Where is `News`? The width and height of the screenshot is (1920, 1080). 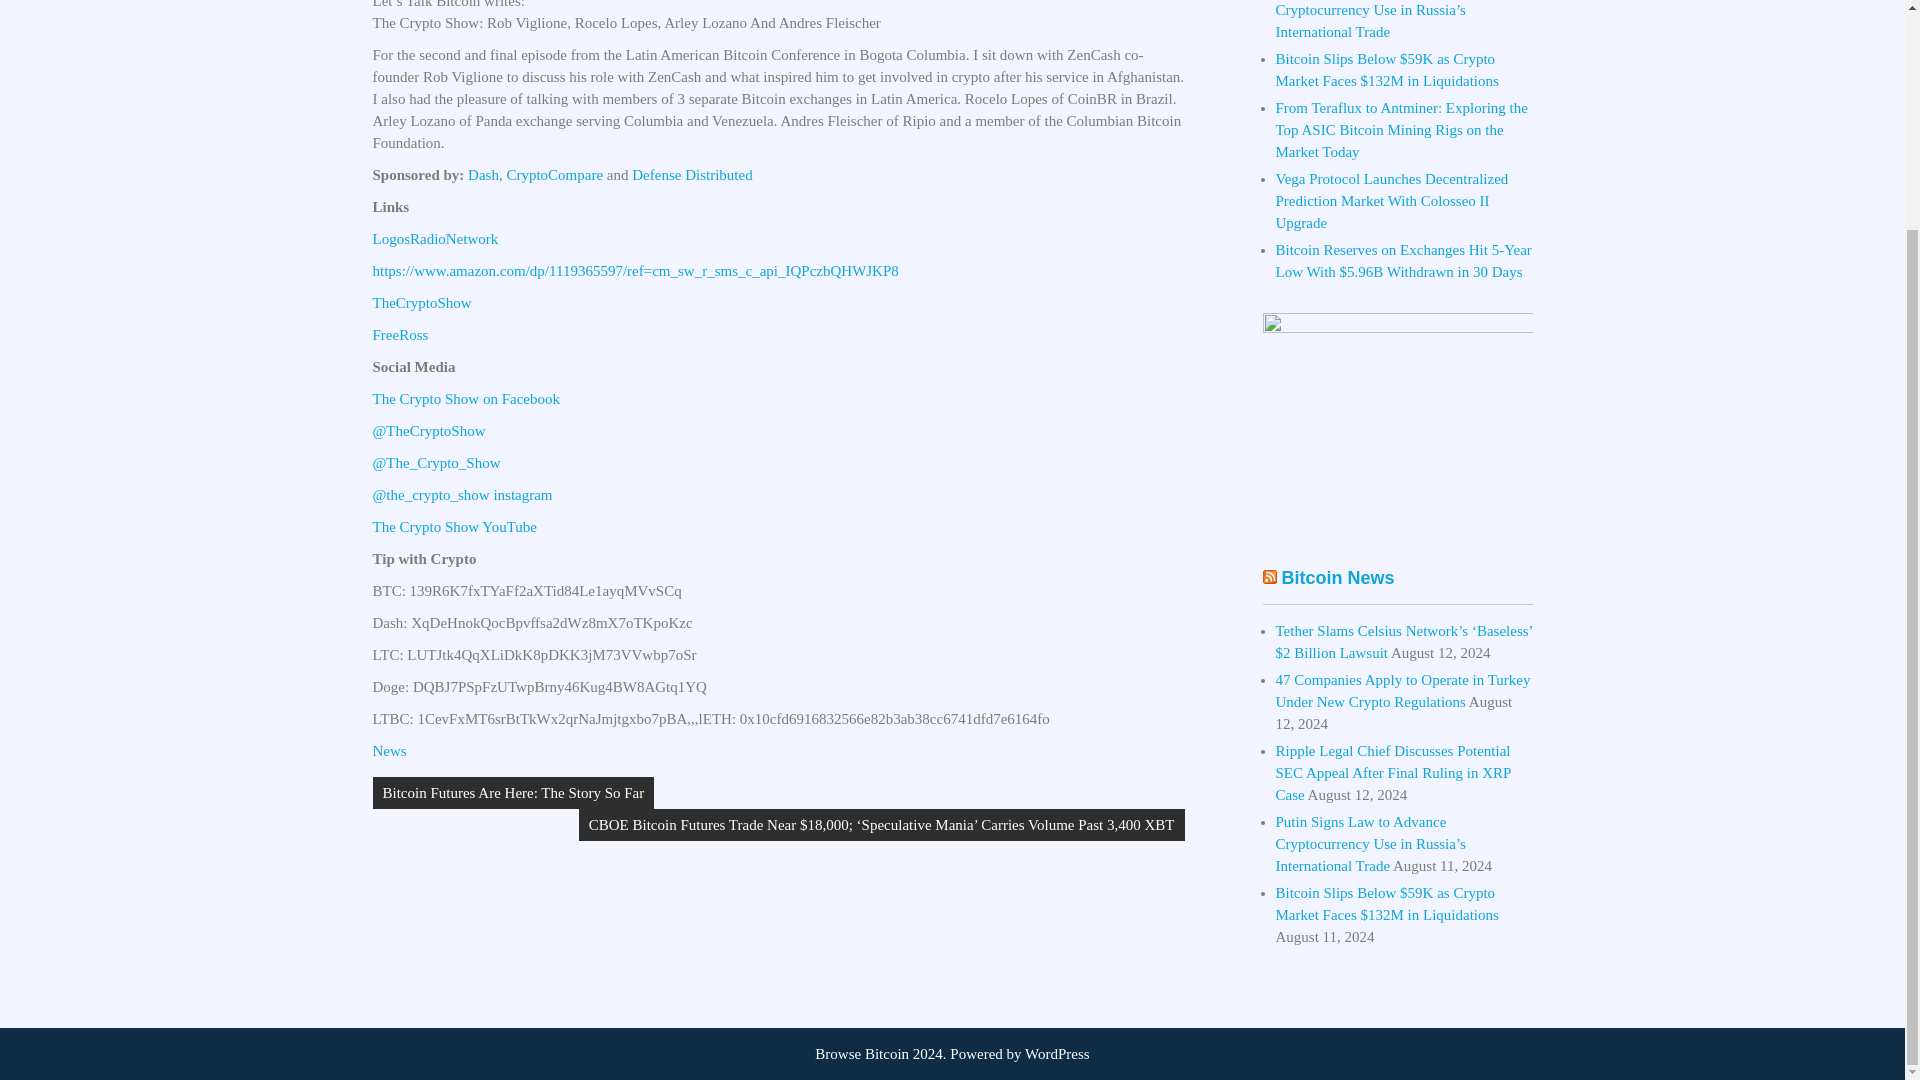
News is located at coordinates (388, 751).